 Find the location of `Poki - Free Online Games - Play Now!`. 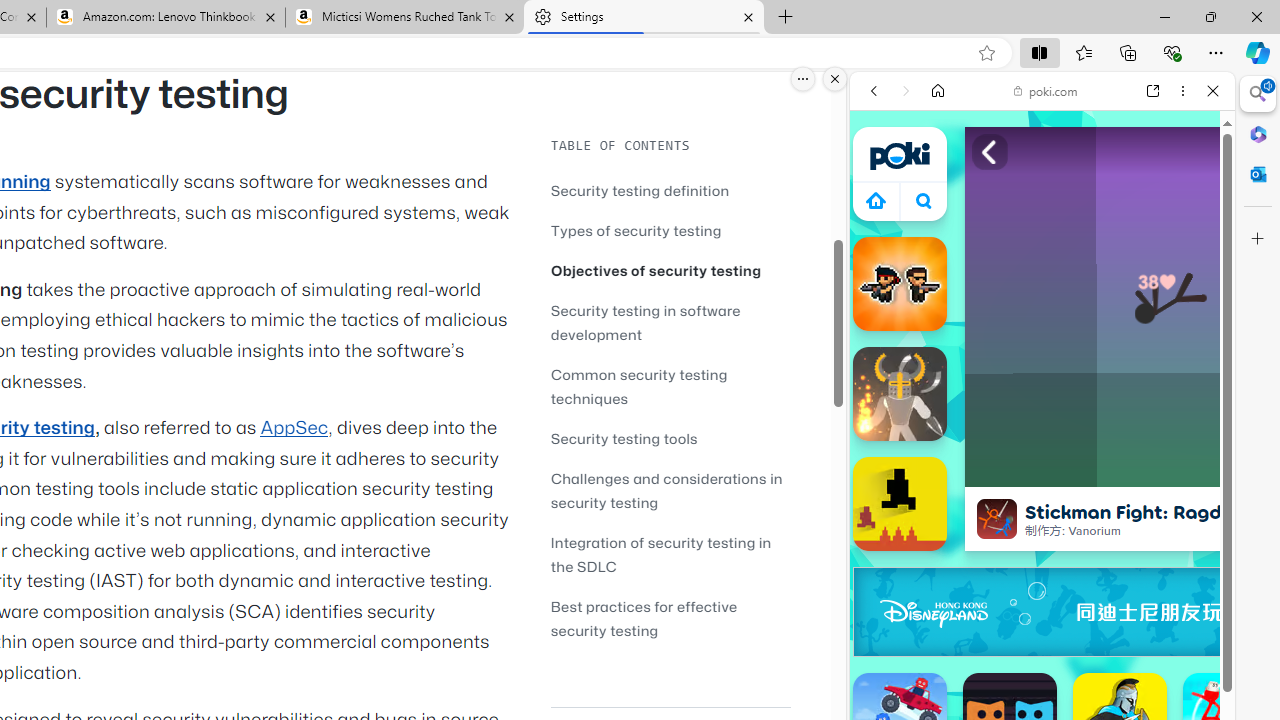

Poki - Free Online Games - Play Now! is located at coordinates (1034, 309).